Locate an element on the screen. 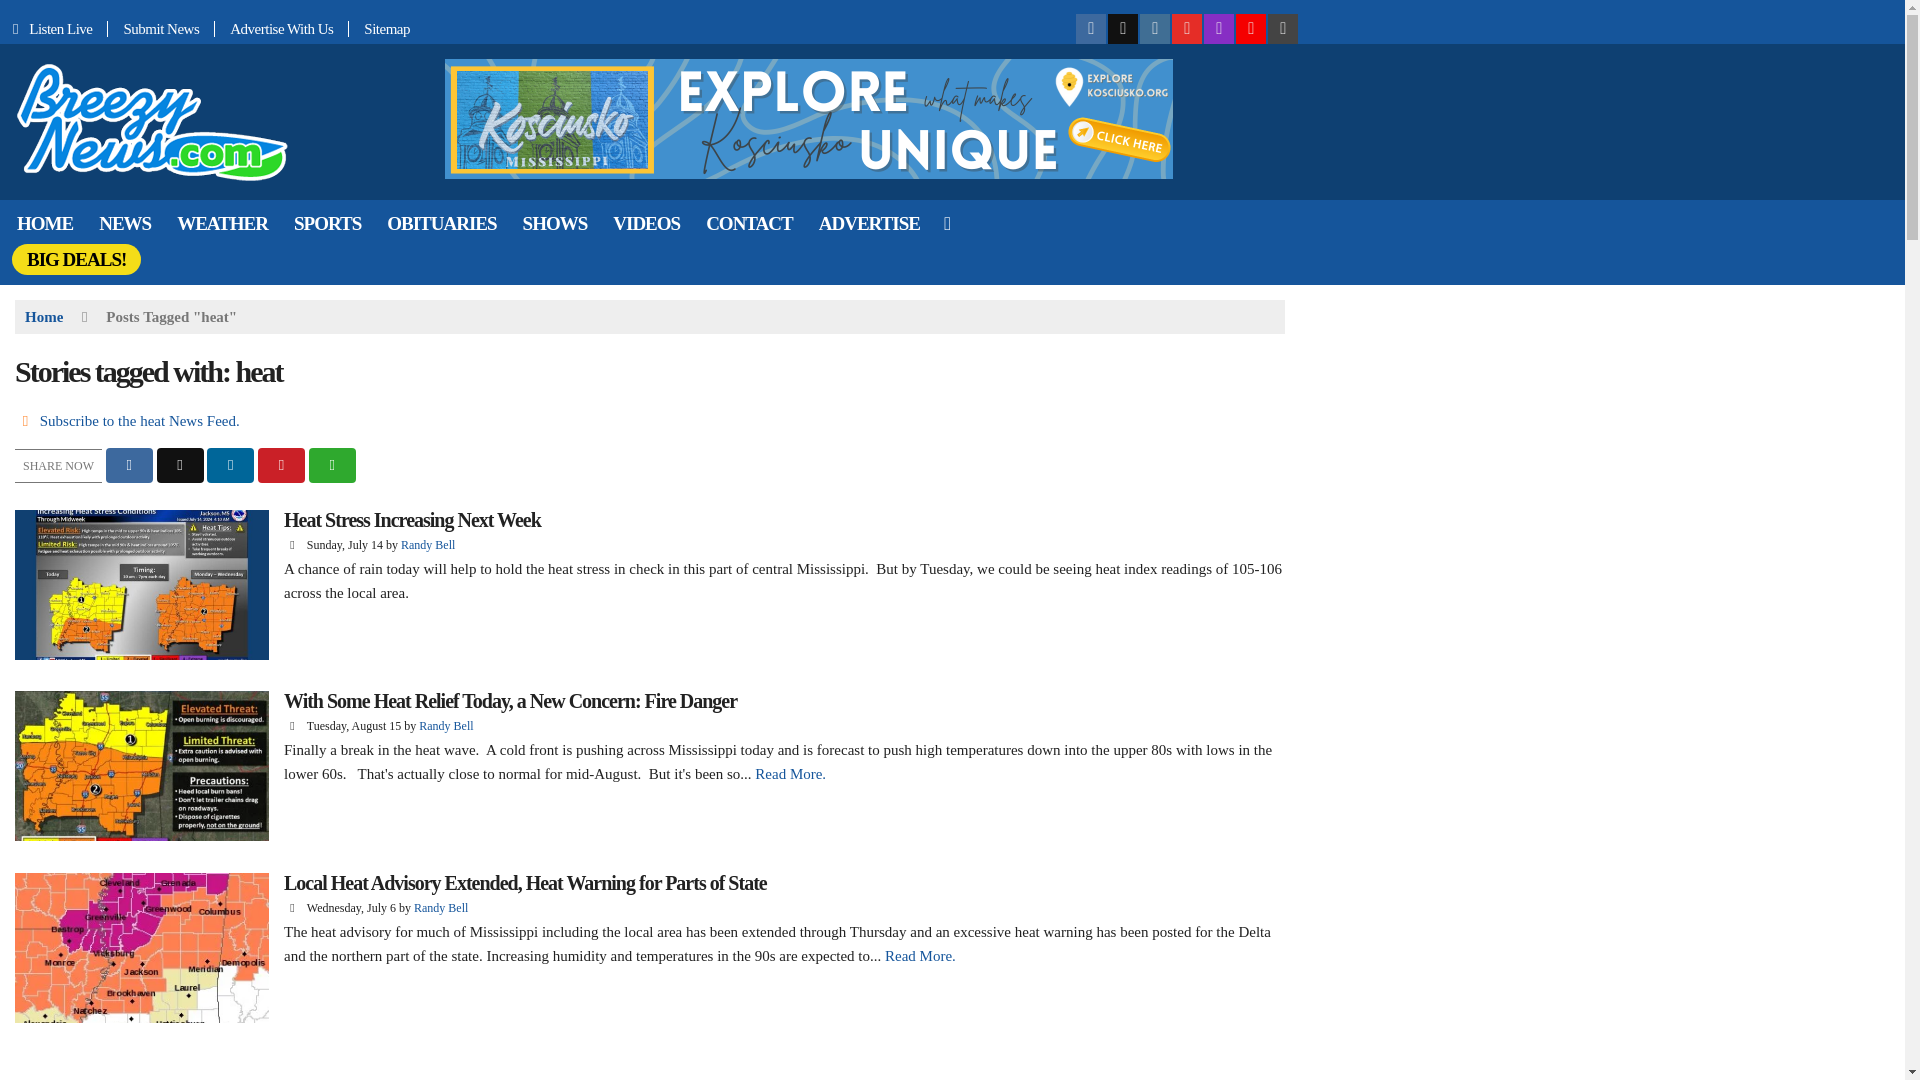 The width and height of the screenshot is (1920, 1080). Submit News is located at coordinates (161, 28).